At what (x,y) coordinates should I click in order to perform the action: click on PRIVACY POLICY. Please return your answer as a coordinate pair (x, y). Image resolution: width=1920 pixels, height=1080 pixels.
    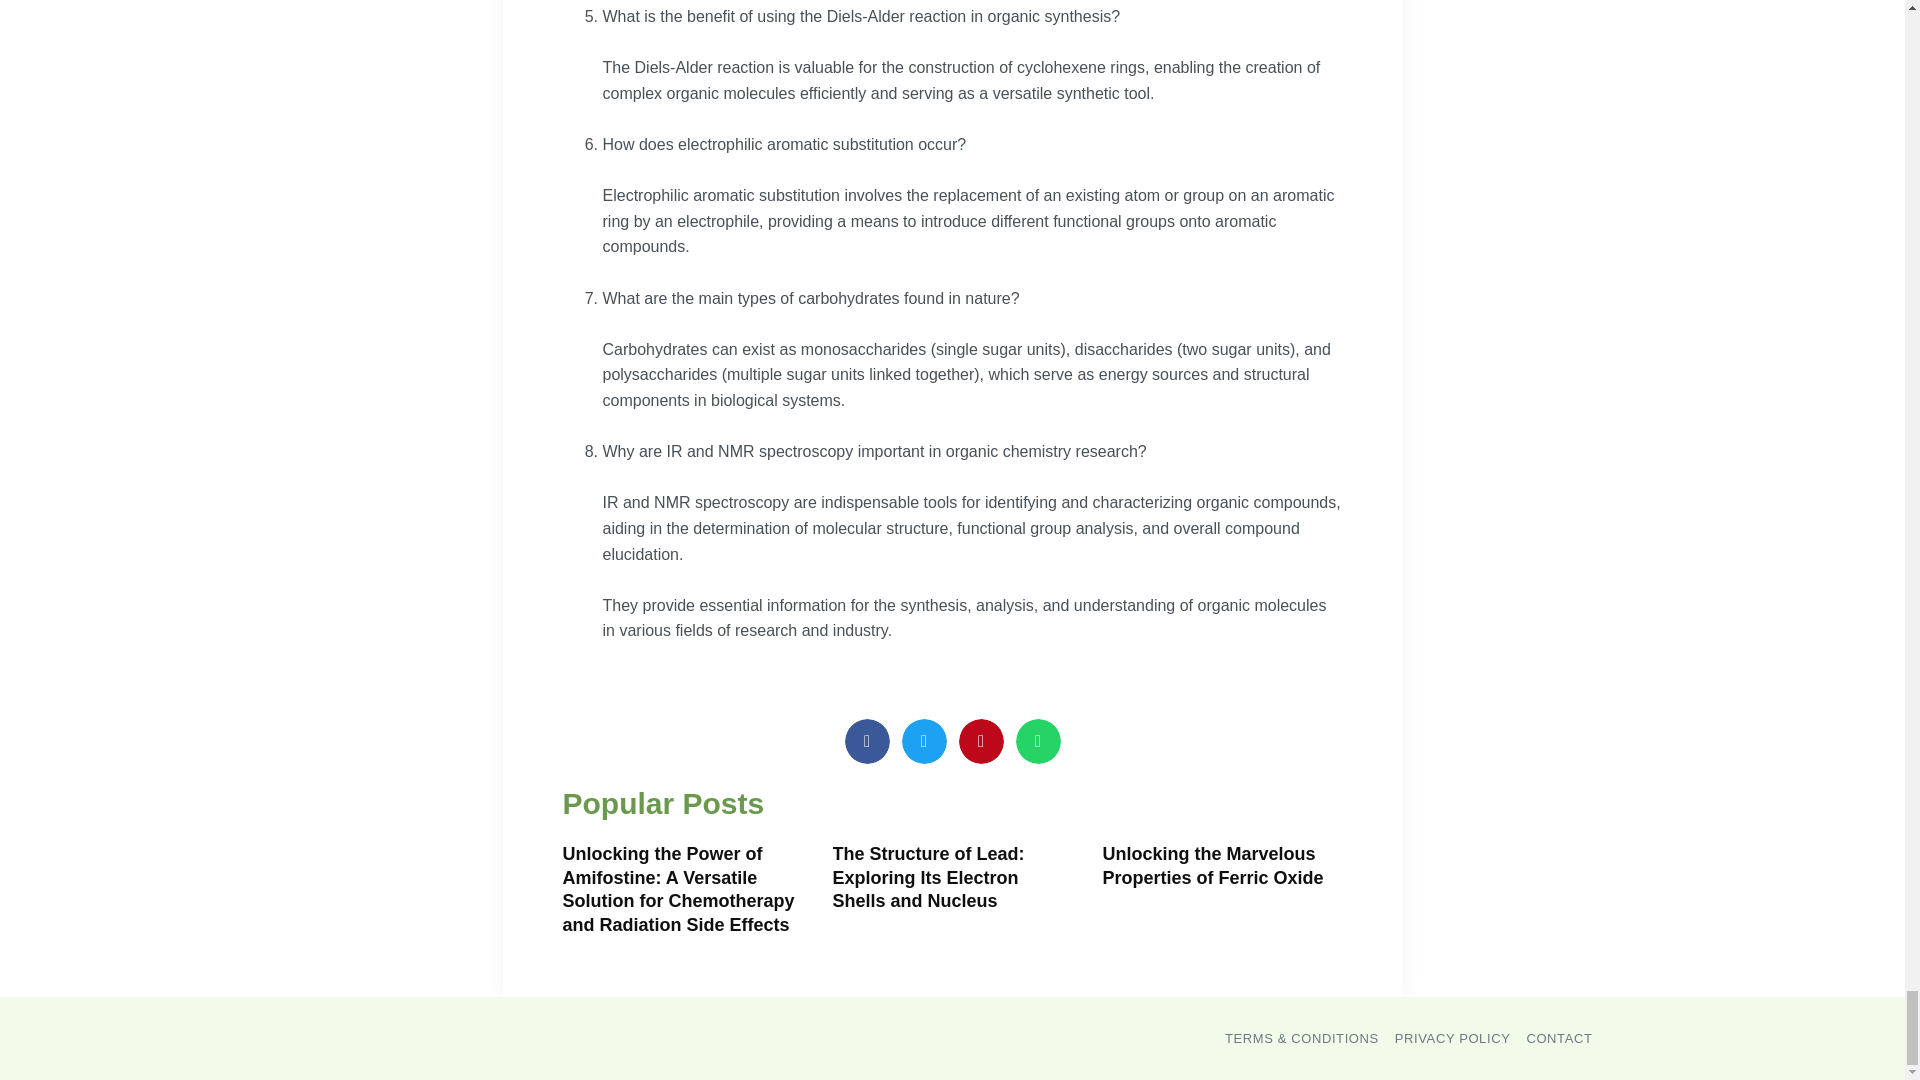
    Looking at the image, I should click on (1453, 1038).